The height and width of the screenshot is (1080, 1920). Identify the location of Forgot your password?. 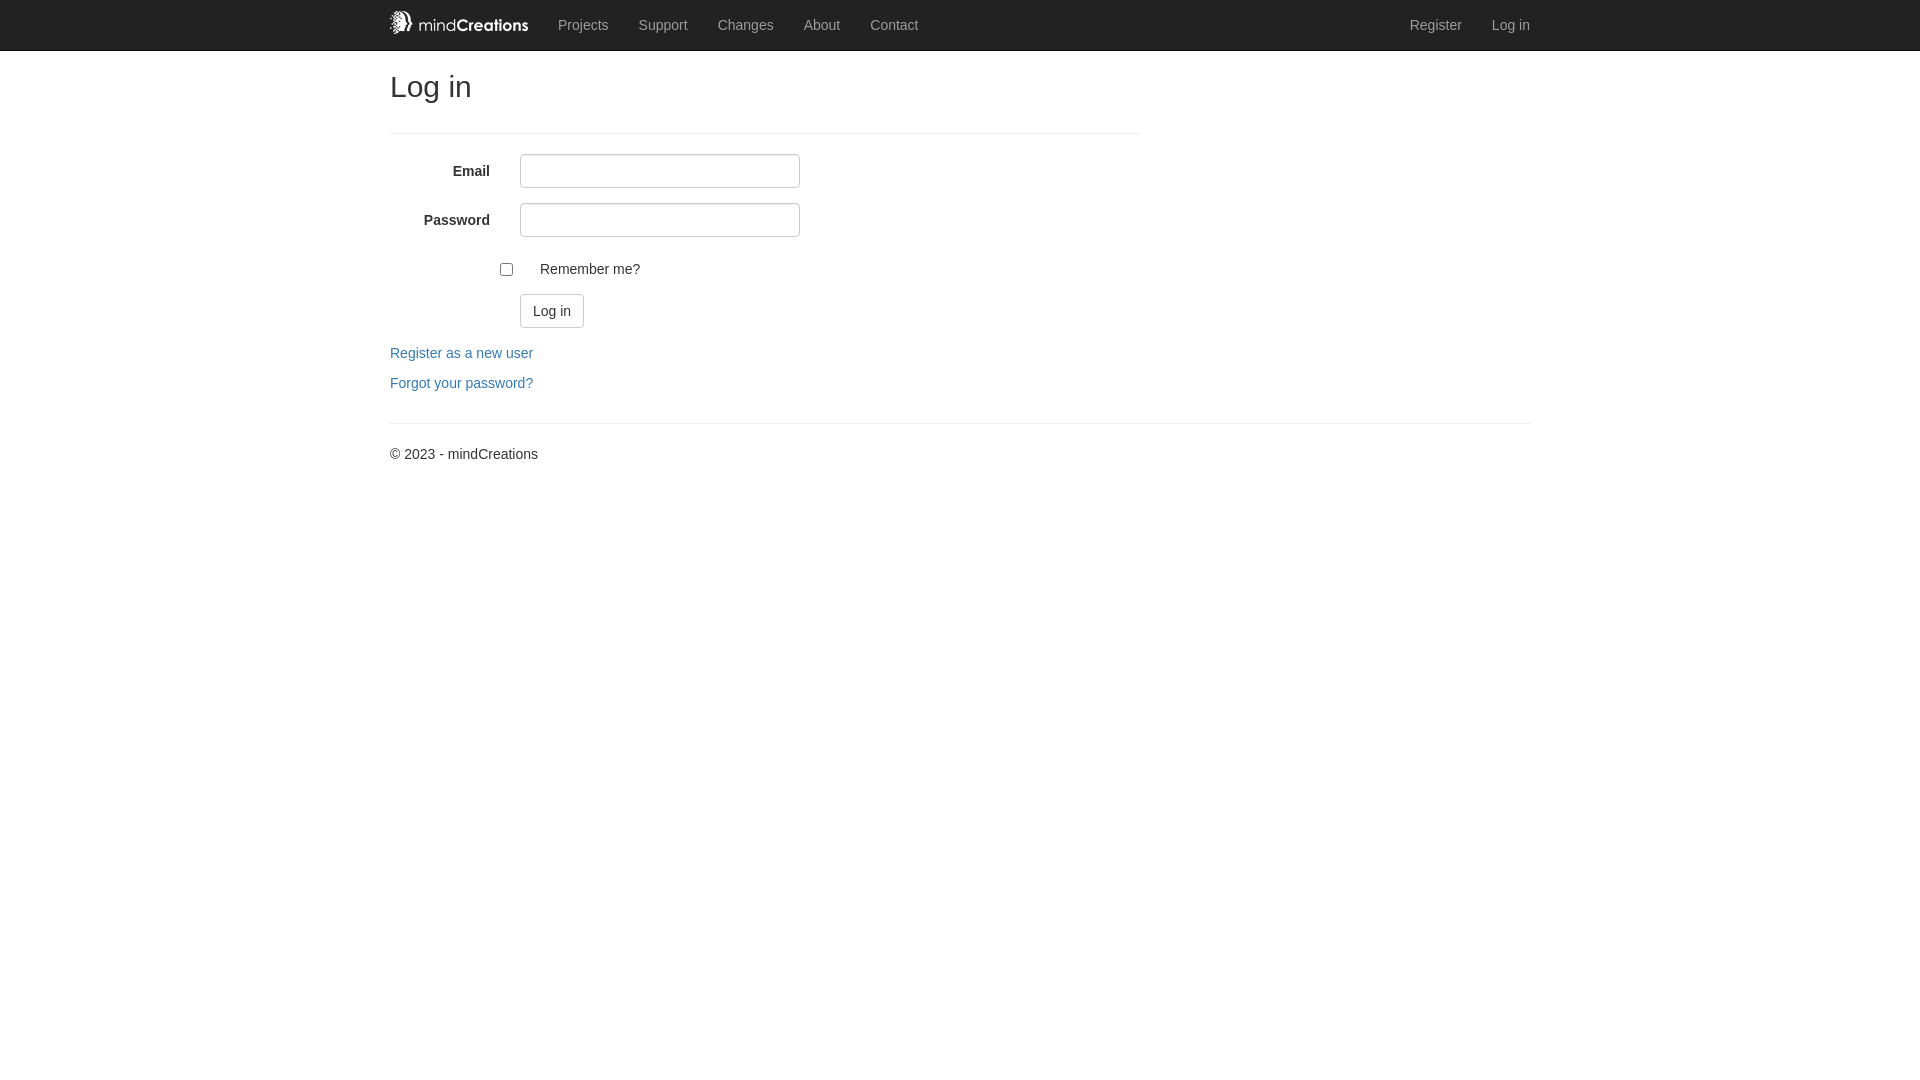
(462, 383).